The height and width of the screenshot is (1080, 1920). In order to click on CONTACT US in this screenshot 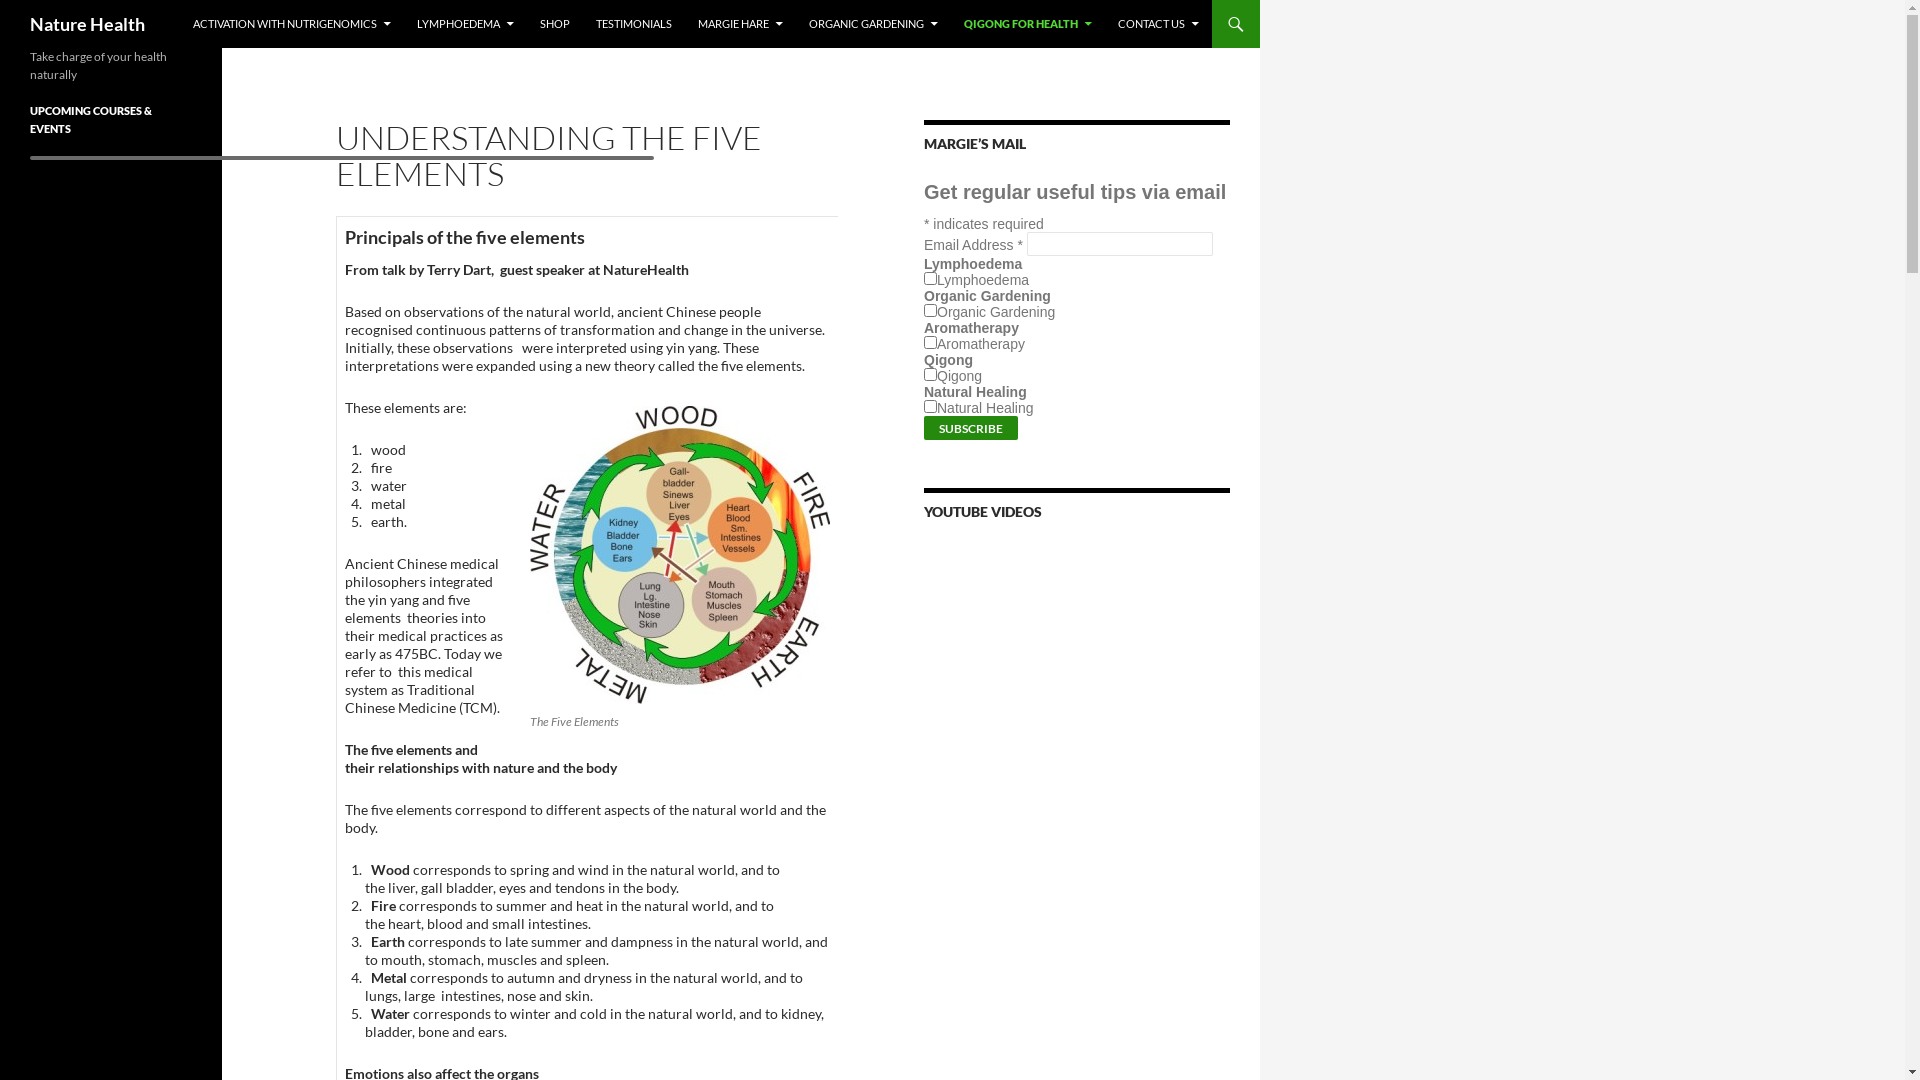, I will do `click(1158, 24)`.